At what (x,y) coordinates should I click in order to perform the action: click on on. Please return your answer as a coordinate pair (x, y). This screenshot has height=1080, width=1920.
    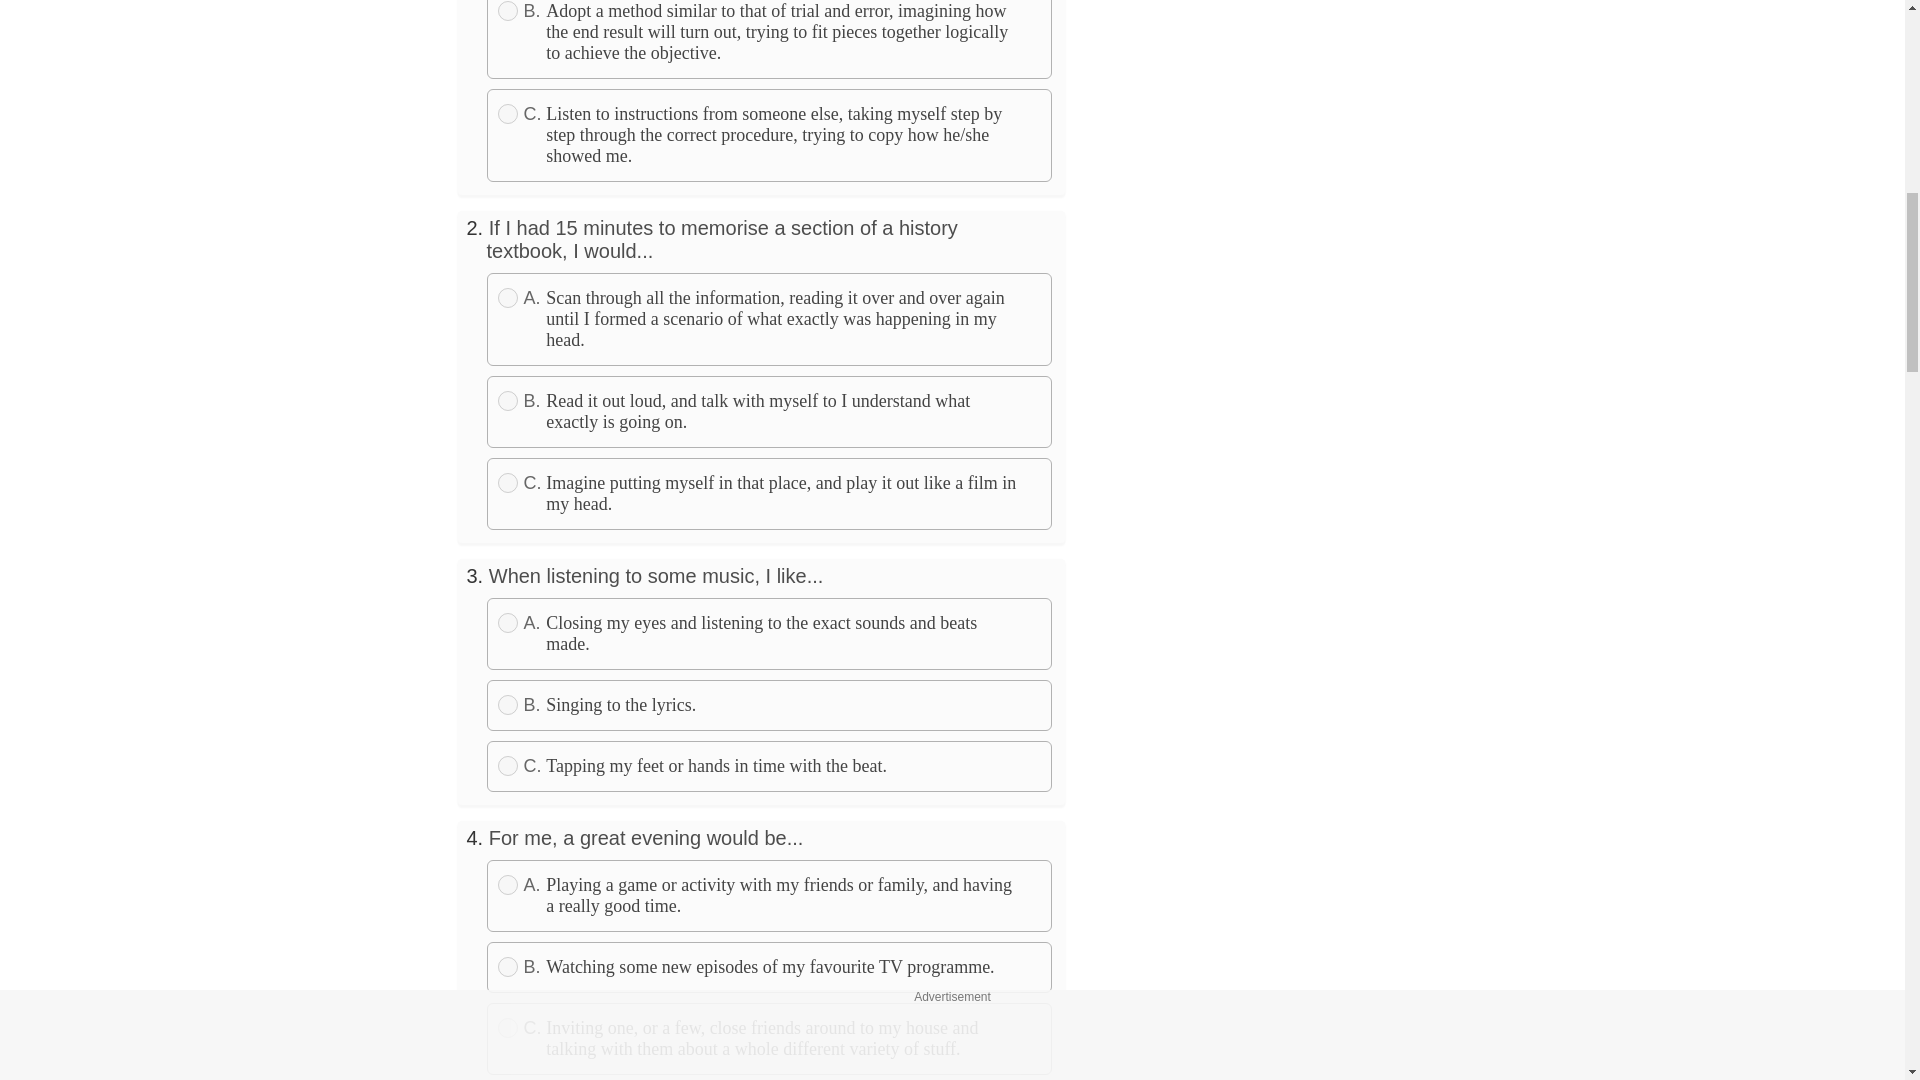
    Looking at the image, I should click on (508, 704).